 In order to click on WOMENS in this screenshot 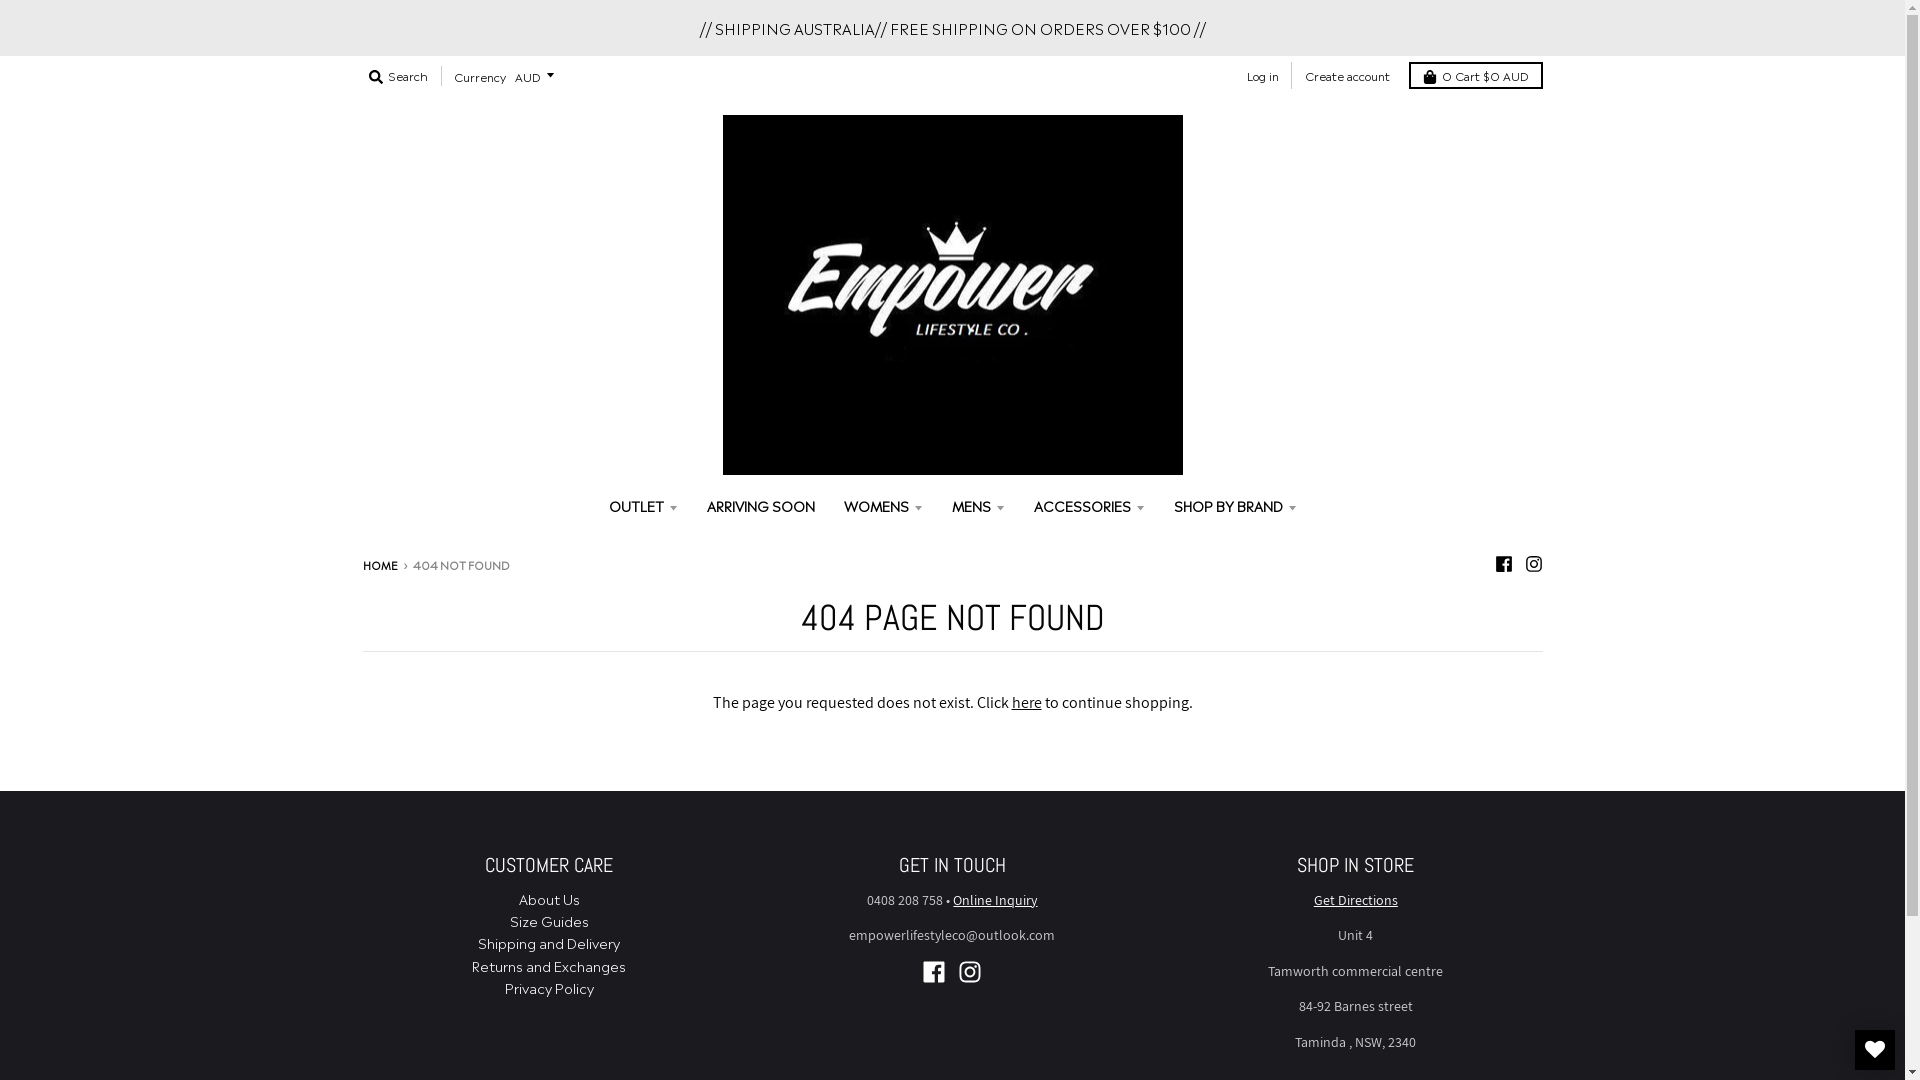, I will do `click(882, 505)`.